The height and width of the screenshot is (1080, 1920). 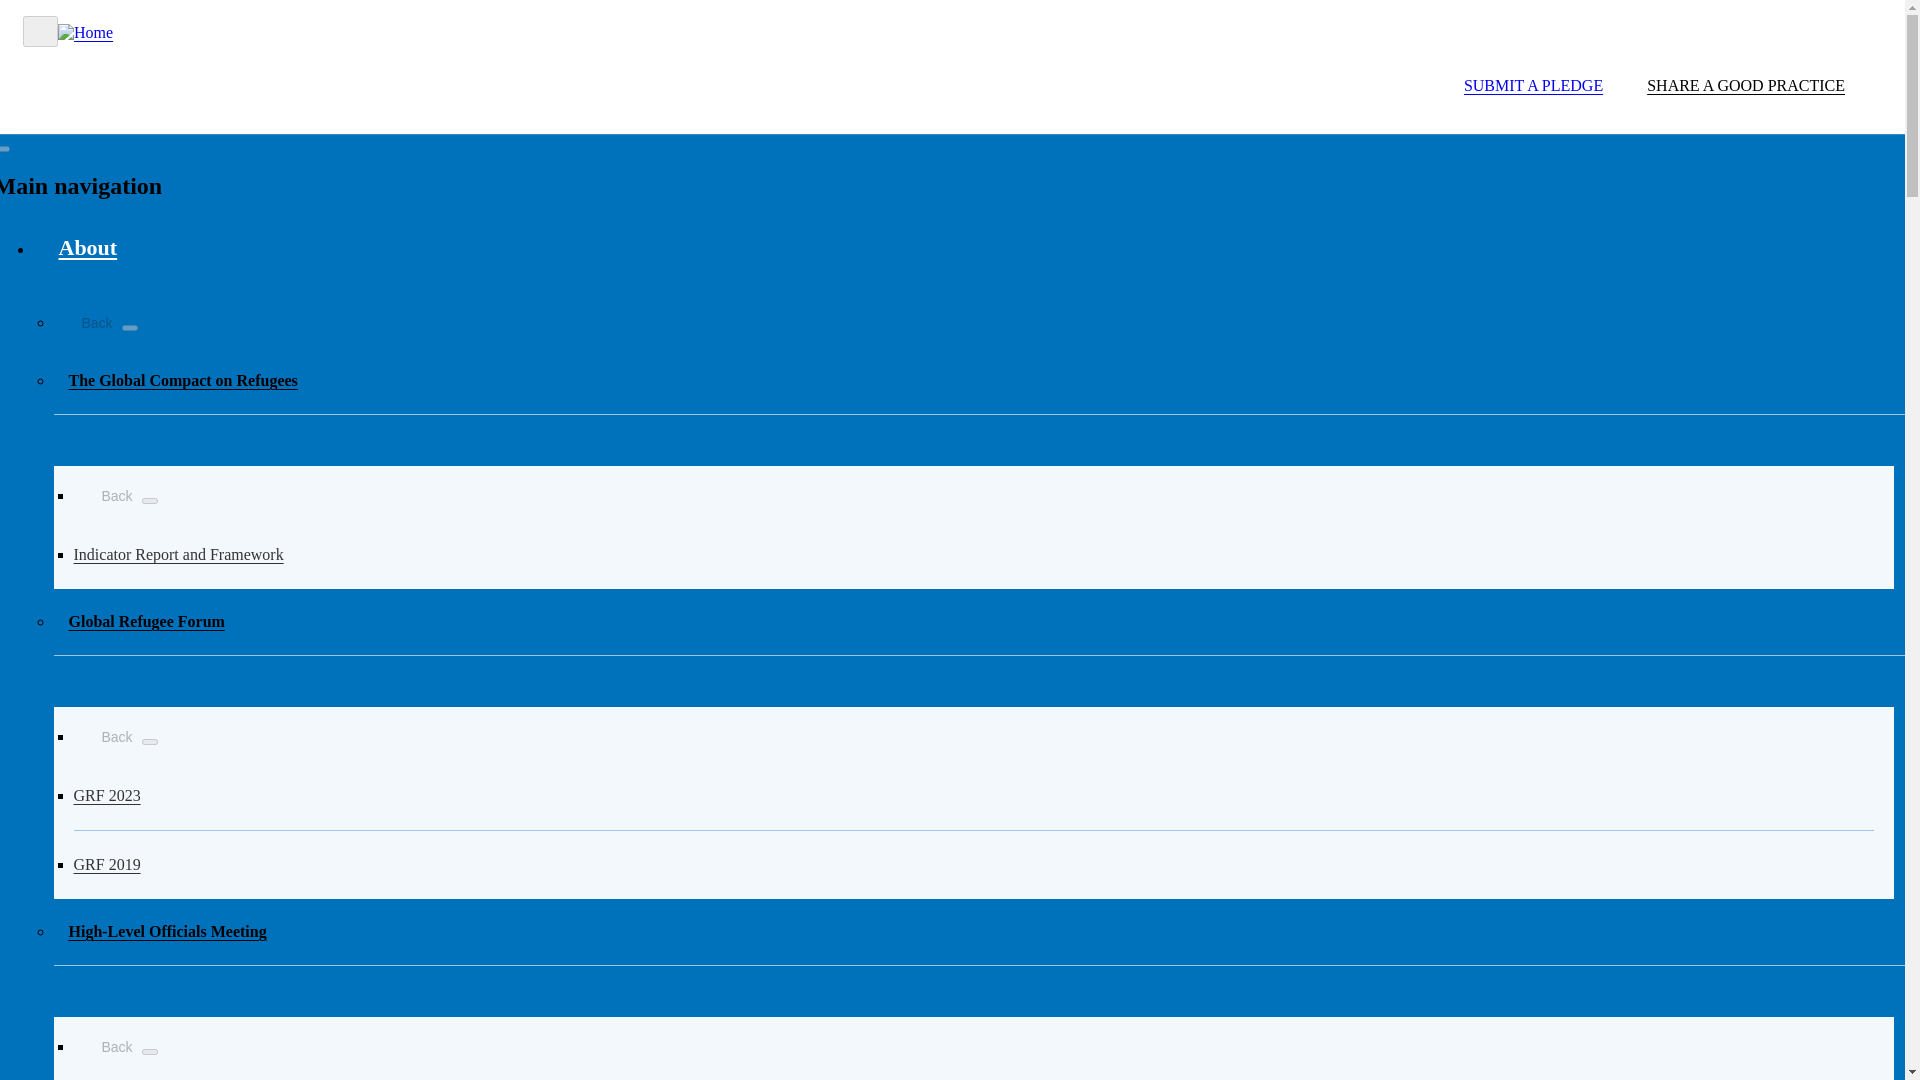 What do you see at coordinates (974, 554) in the screenshot?
I see `Indicator Report and Framework` at bounding box center [974, 554].